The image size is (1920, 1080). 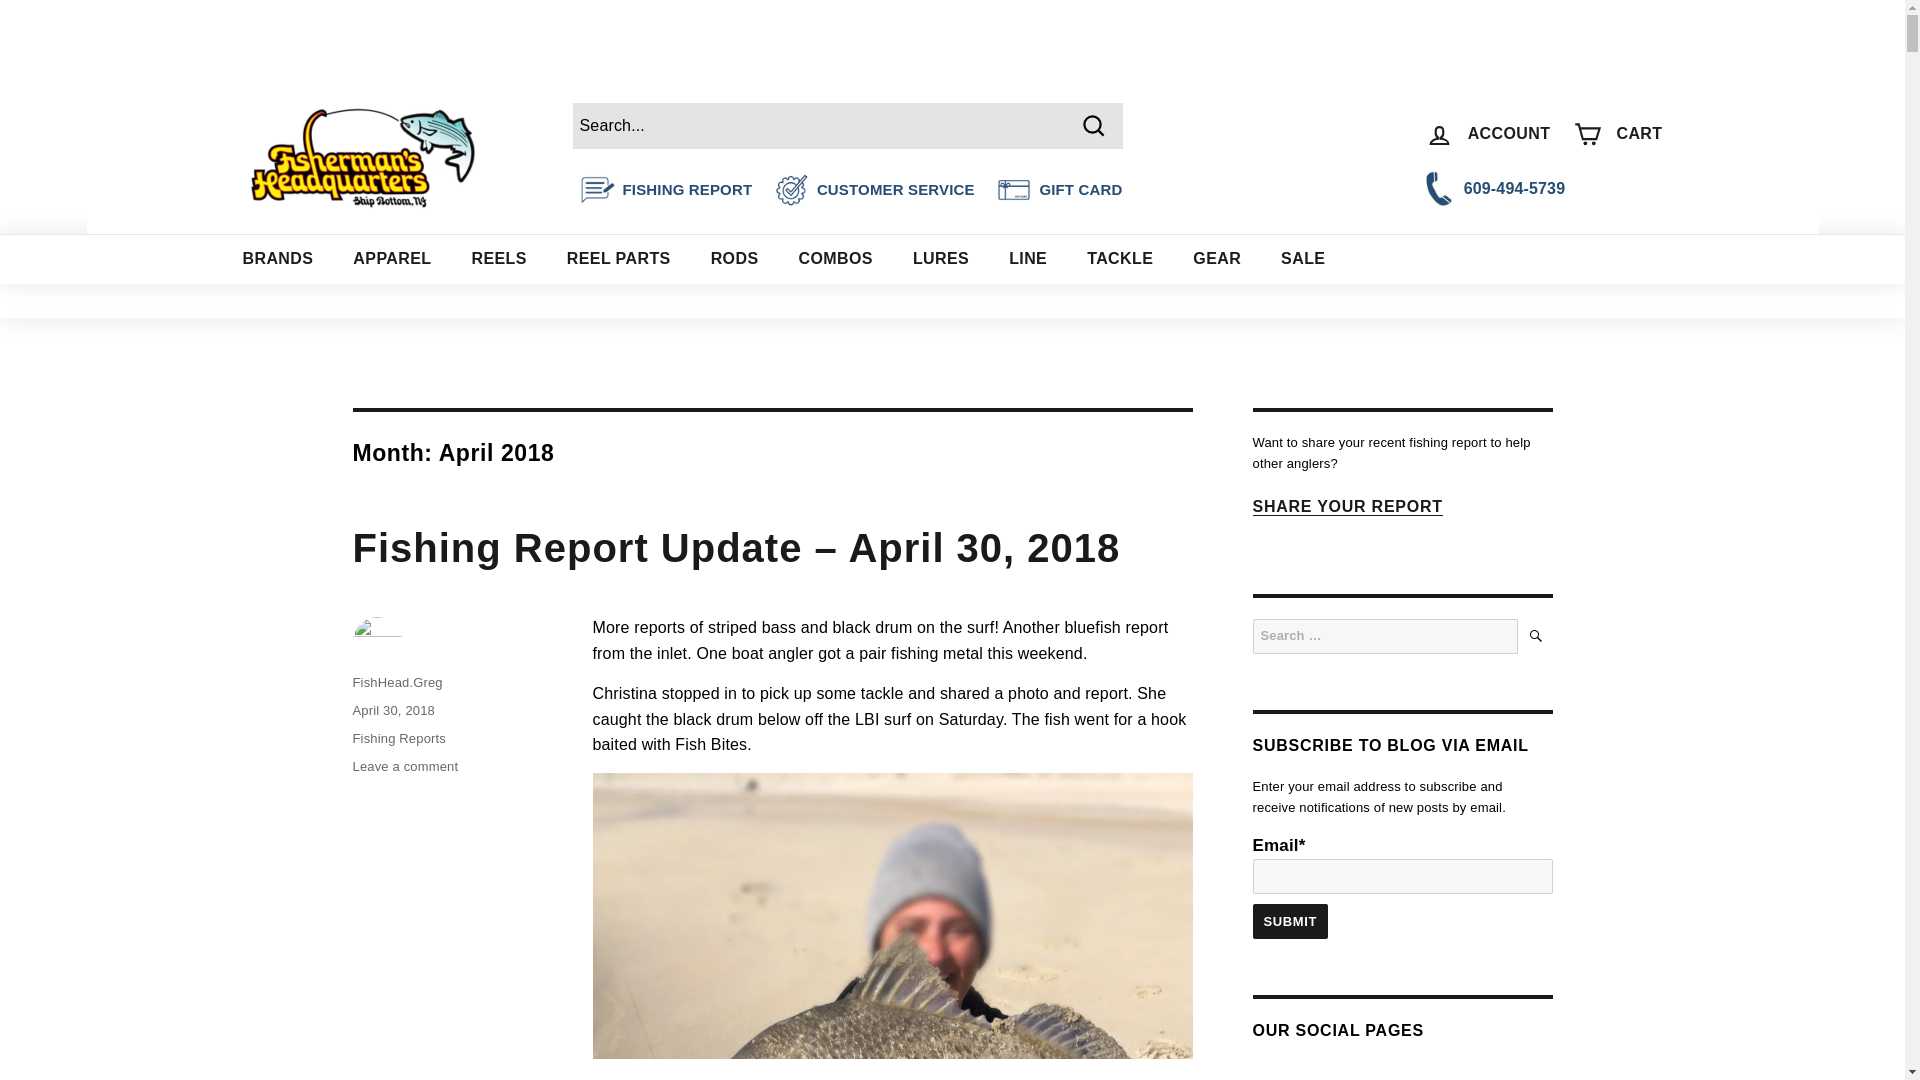 What do you see at coordinates (498, 259) in the screenshot?
I see `Reels` at bounding box center [498, 259].